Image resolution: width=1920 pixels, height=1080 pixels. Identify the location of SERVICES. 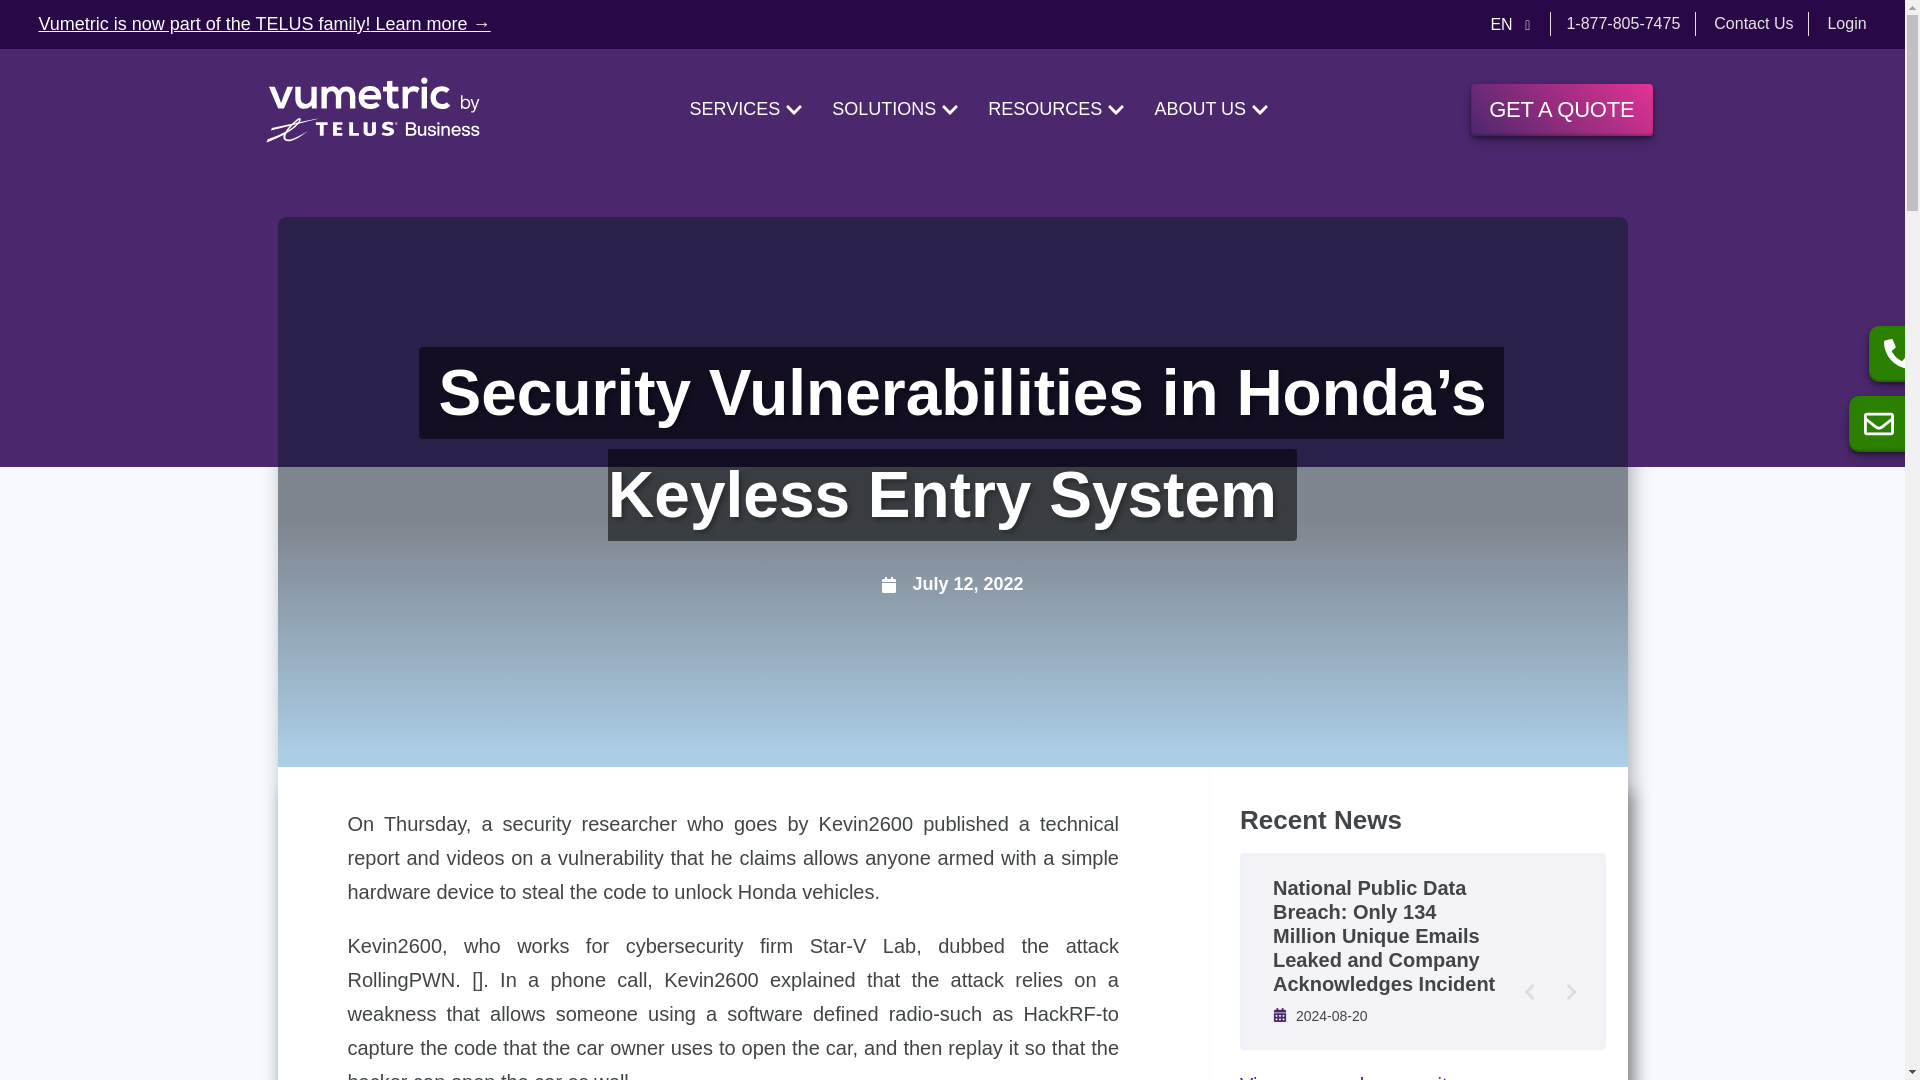
(746, 110).